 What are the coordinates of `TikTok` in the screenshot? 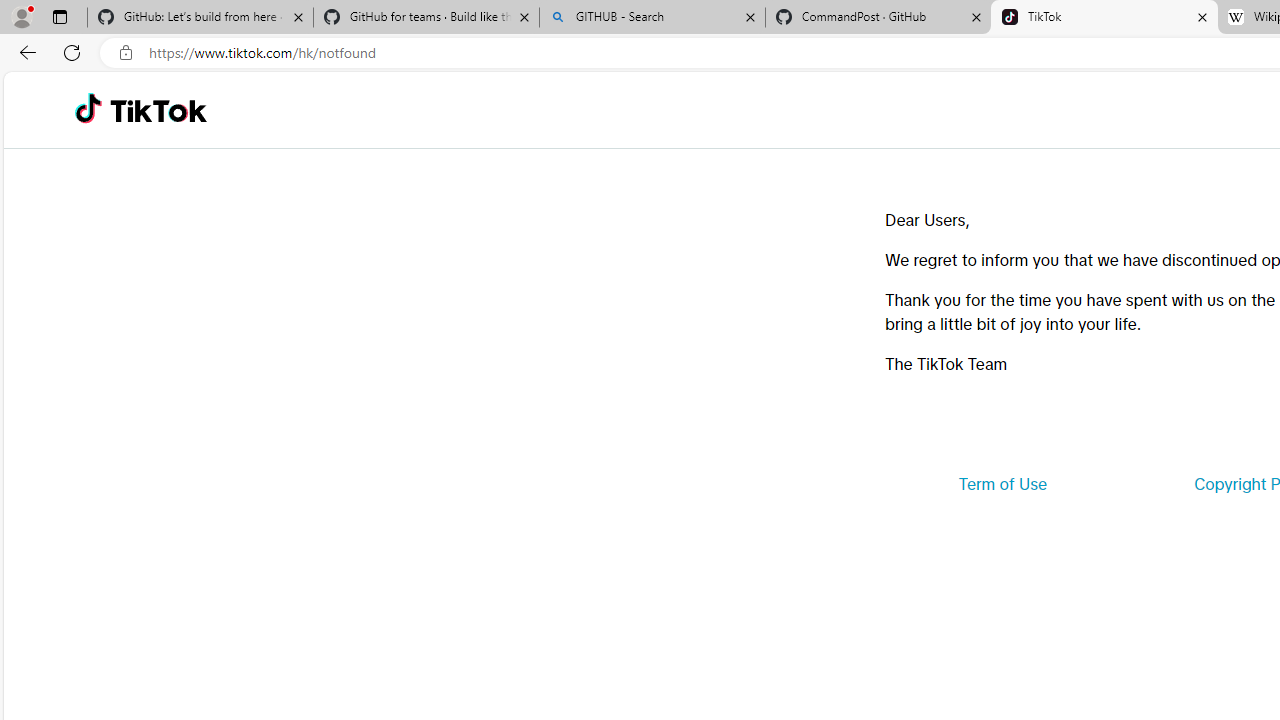 It's located at (1104, 18).